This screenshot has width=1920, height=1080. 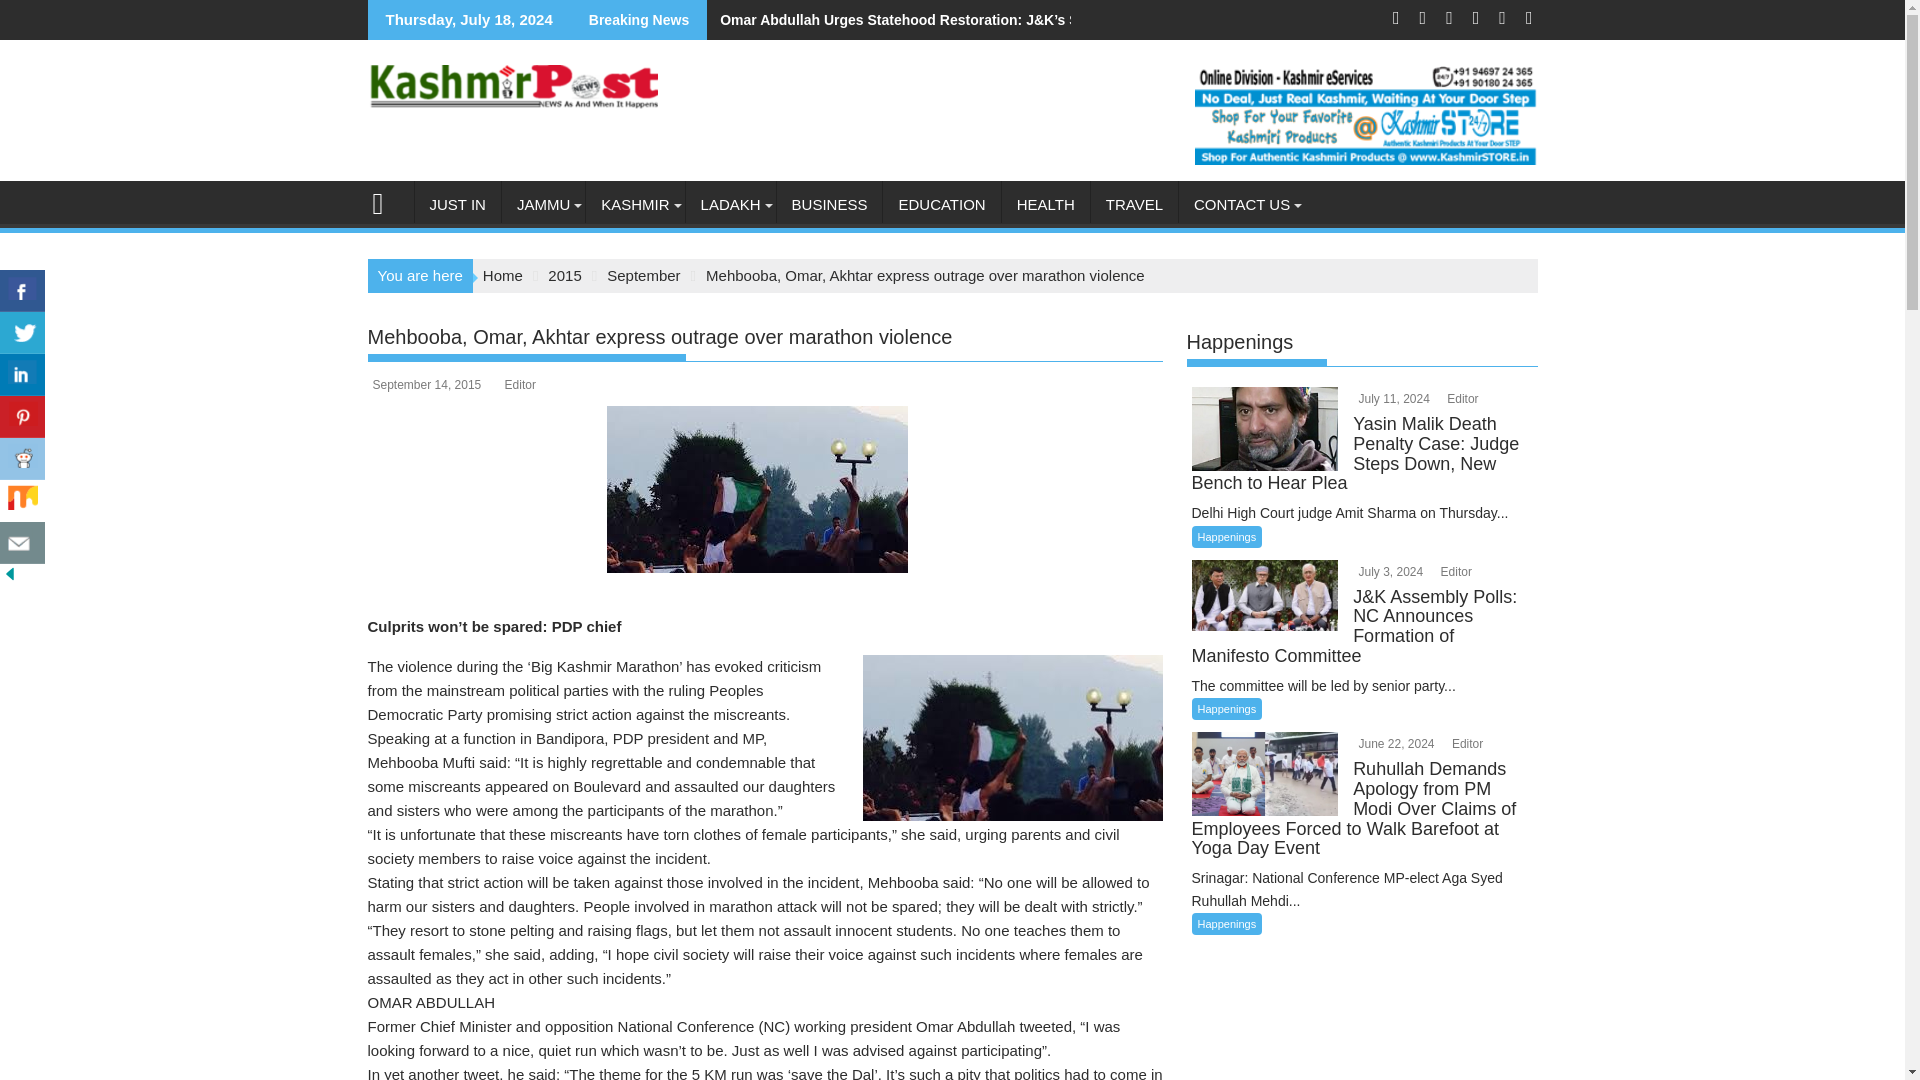 I want to click on JUST IN, so click(x=456, y=204).